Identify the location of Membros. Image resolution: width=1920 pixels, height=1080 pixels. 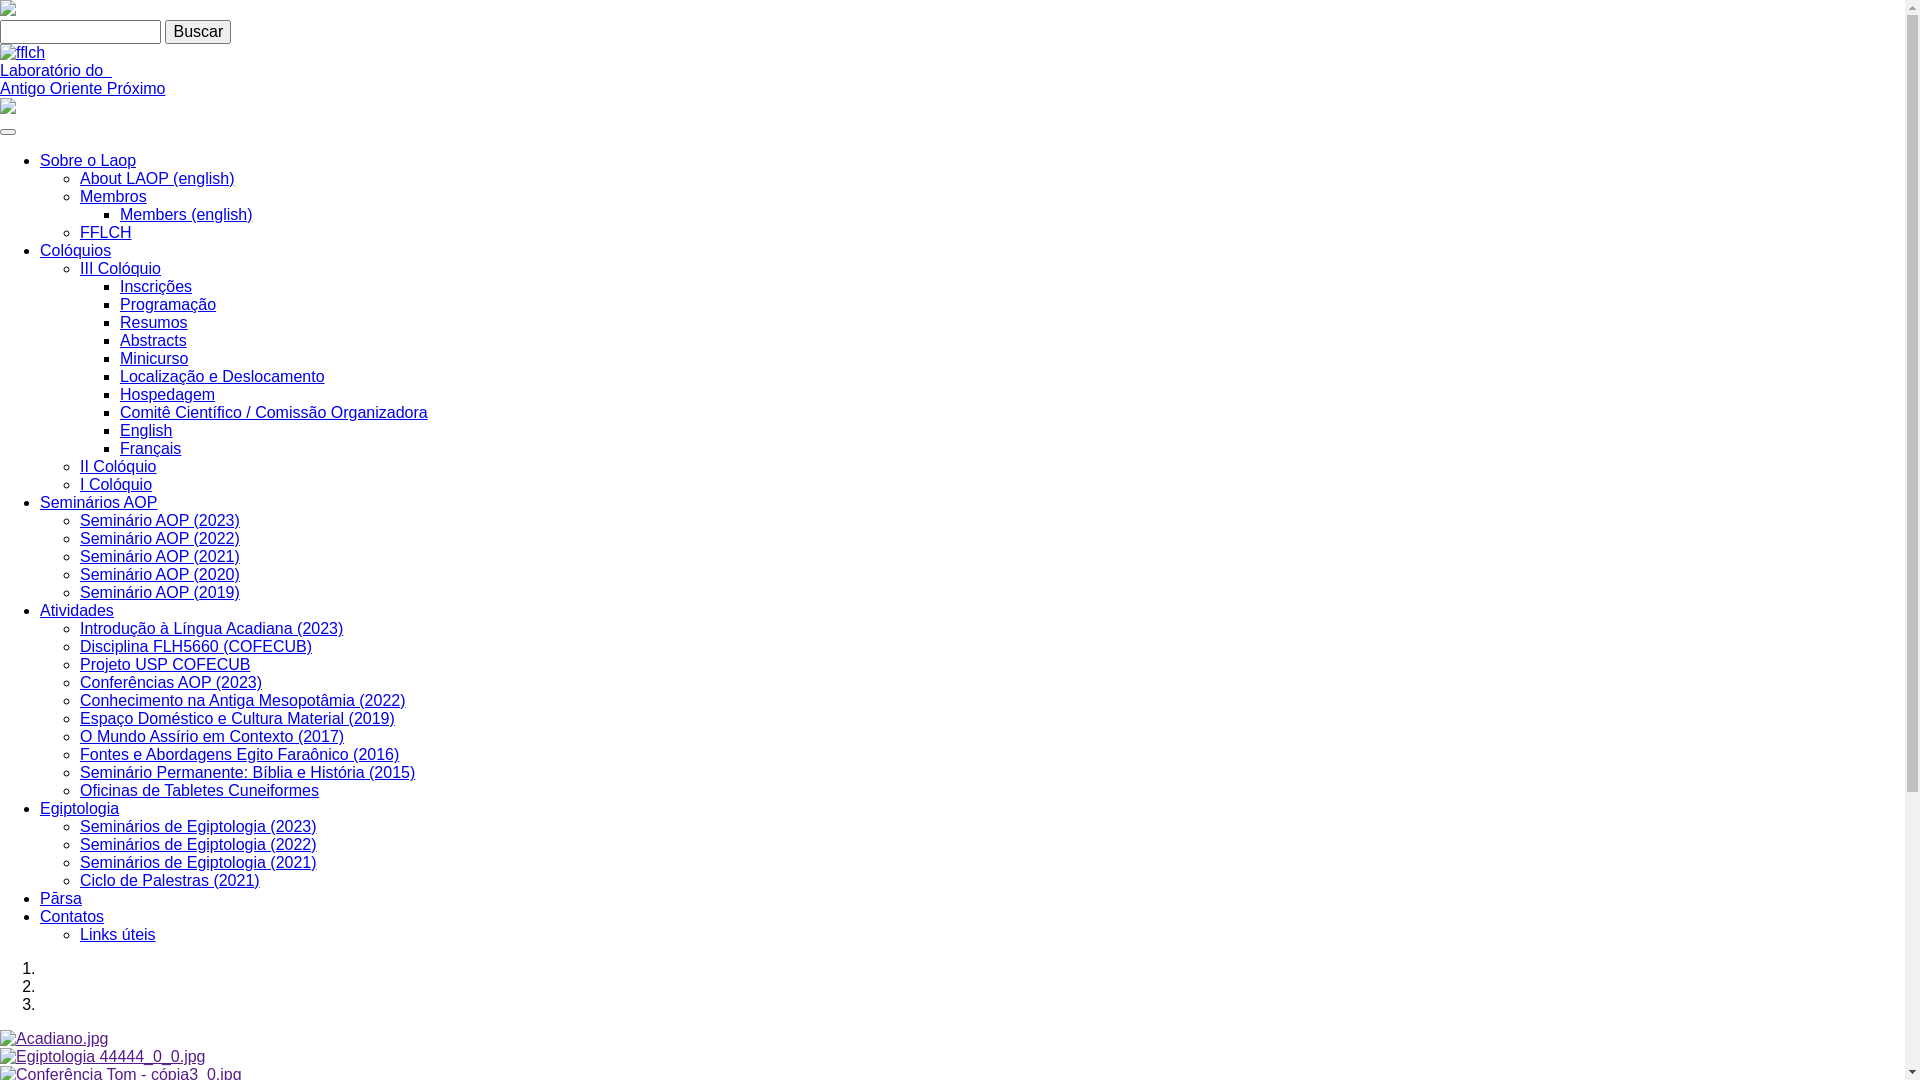
(114, 196).